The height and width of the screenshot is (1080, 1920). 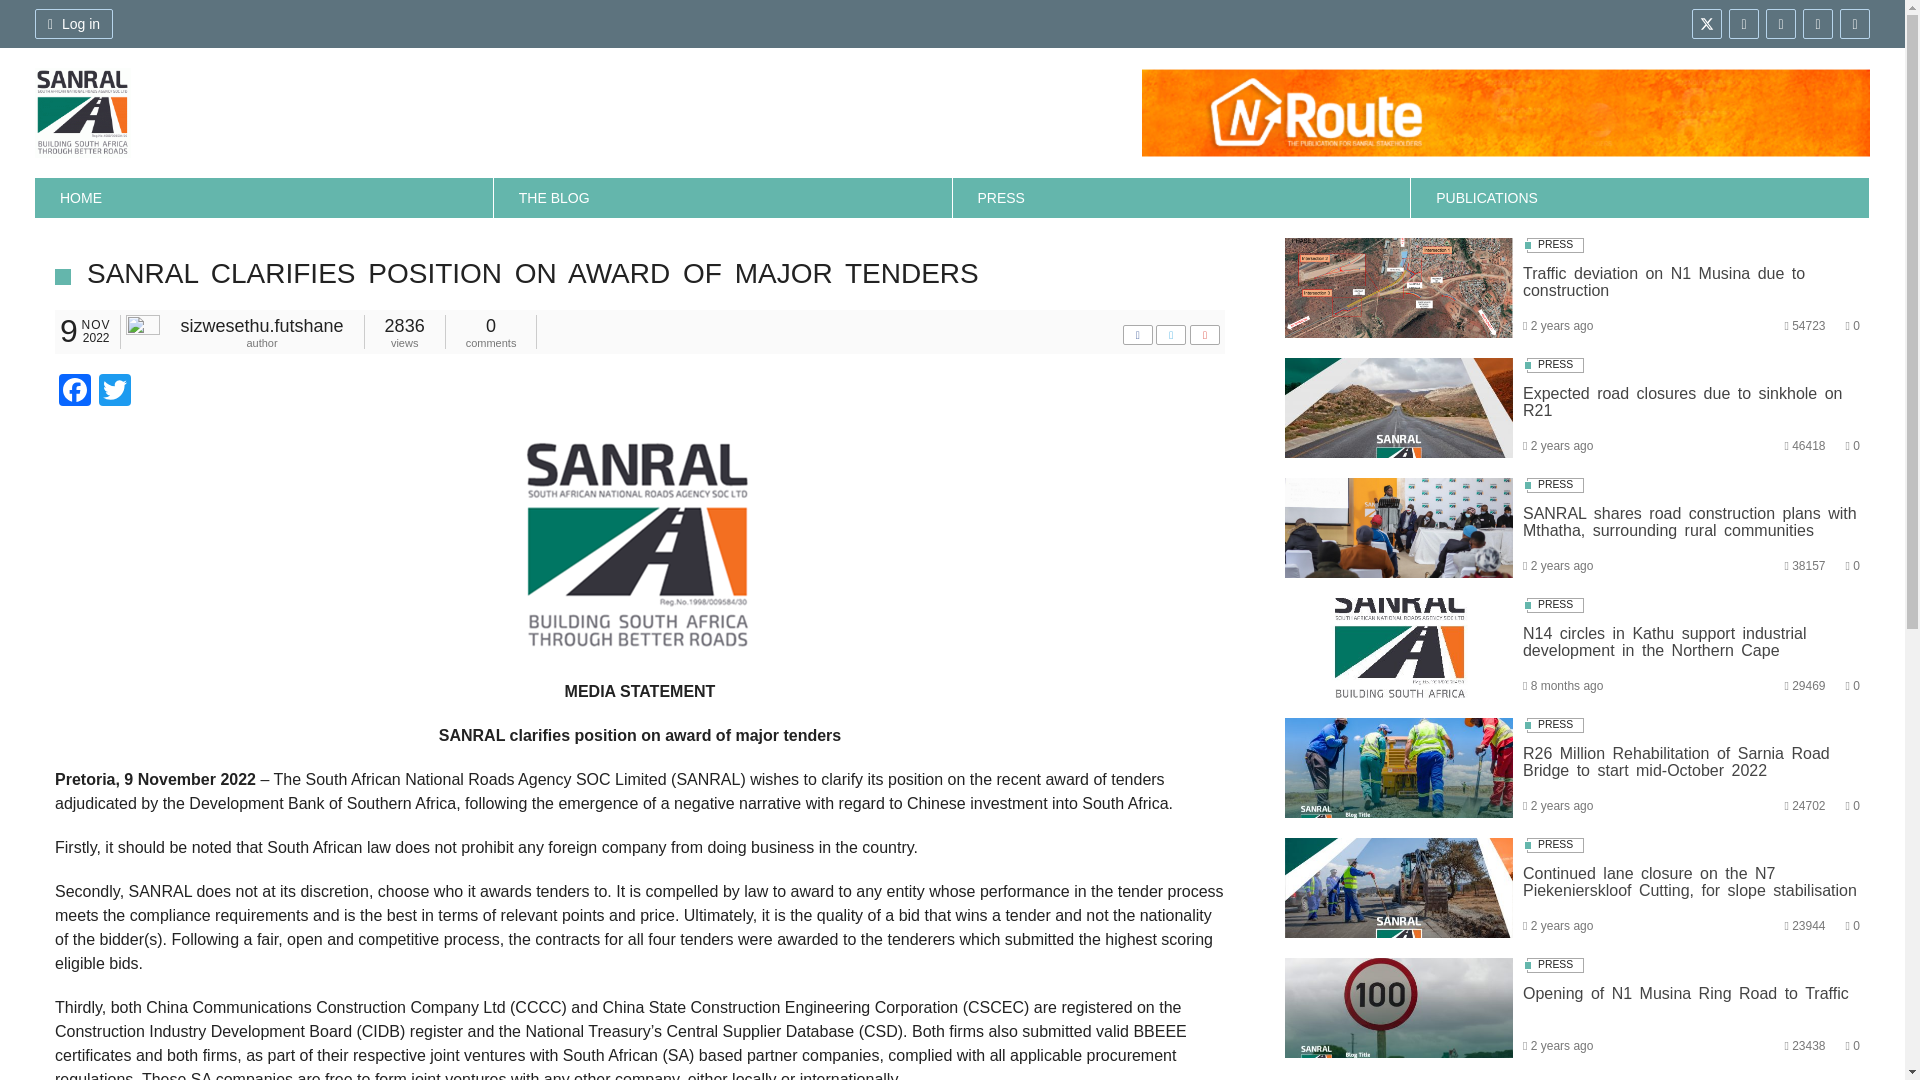 What do you see at coordinates (74, 392) in the screenshot?
I see `Facebook` at bounding box center [74, 392].